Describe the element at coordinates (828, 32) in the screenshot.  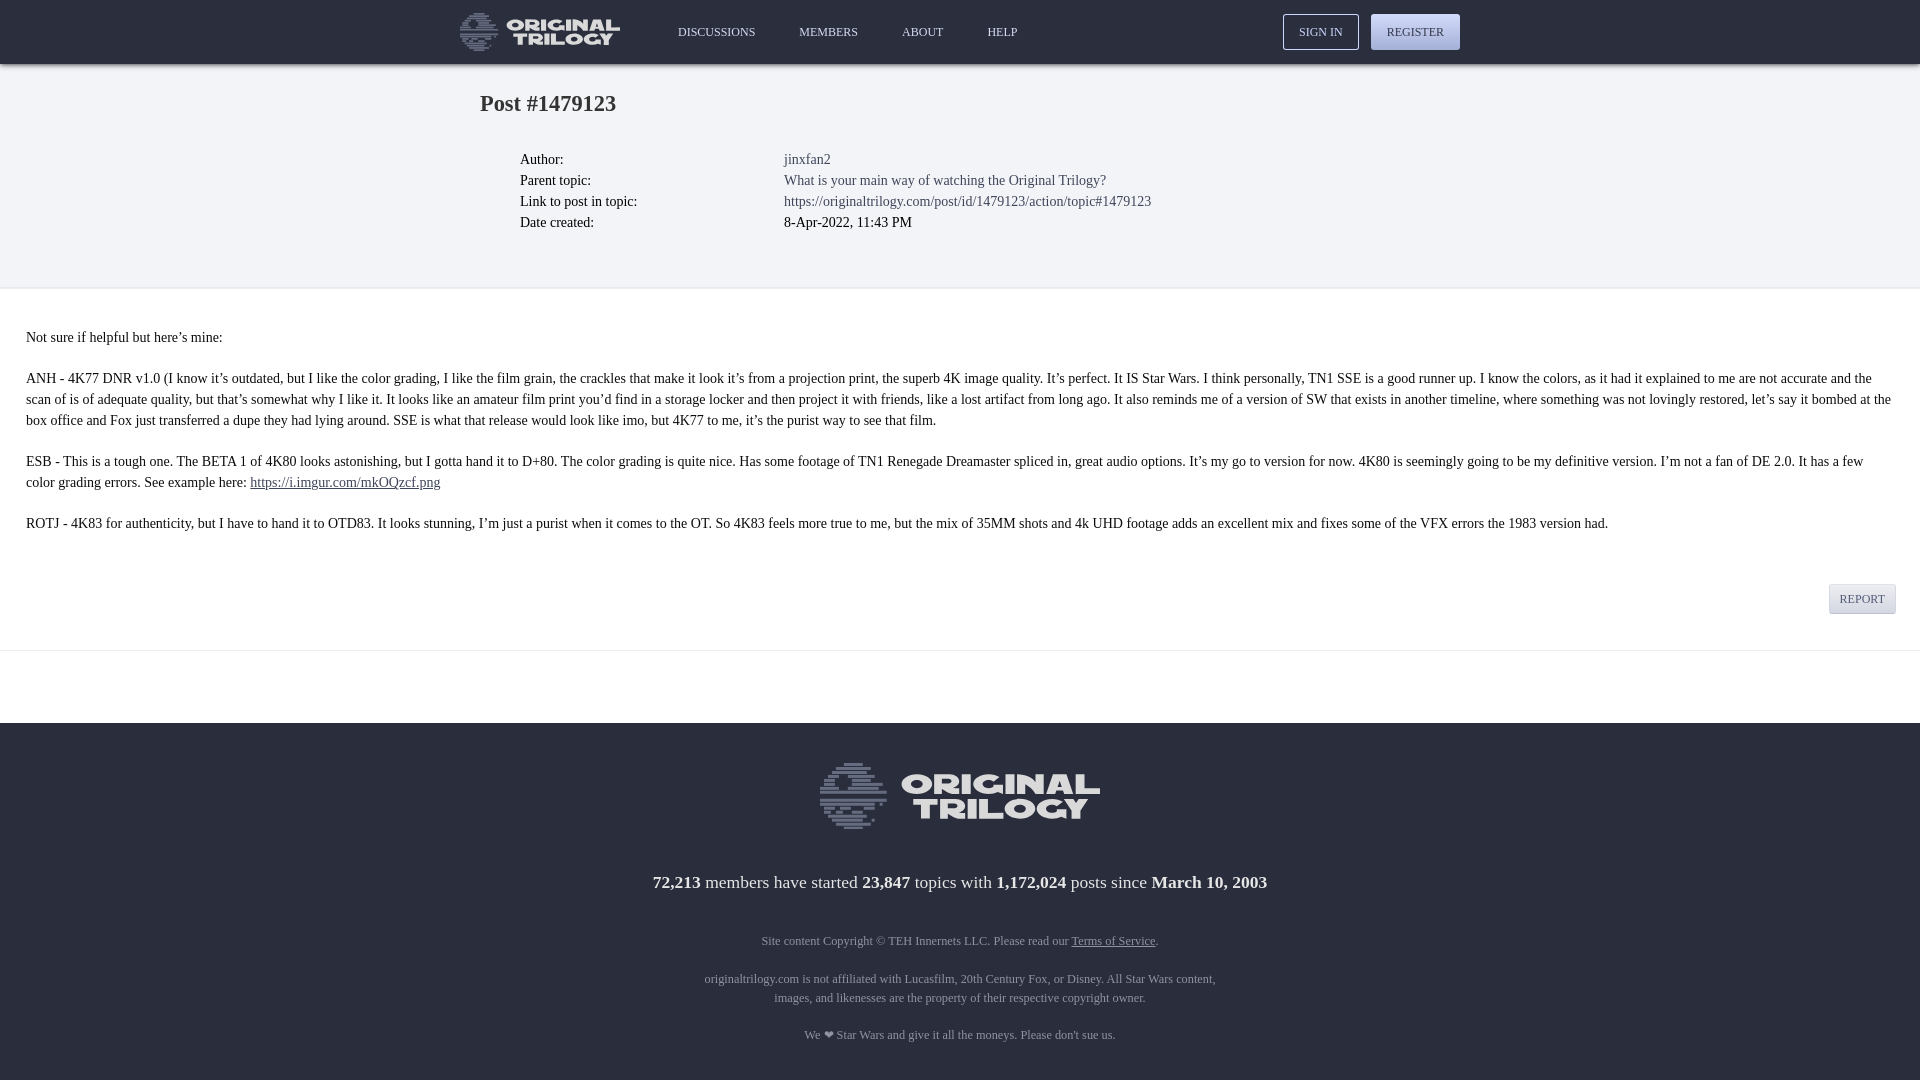
I see `MEMBERS` at that location.